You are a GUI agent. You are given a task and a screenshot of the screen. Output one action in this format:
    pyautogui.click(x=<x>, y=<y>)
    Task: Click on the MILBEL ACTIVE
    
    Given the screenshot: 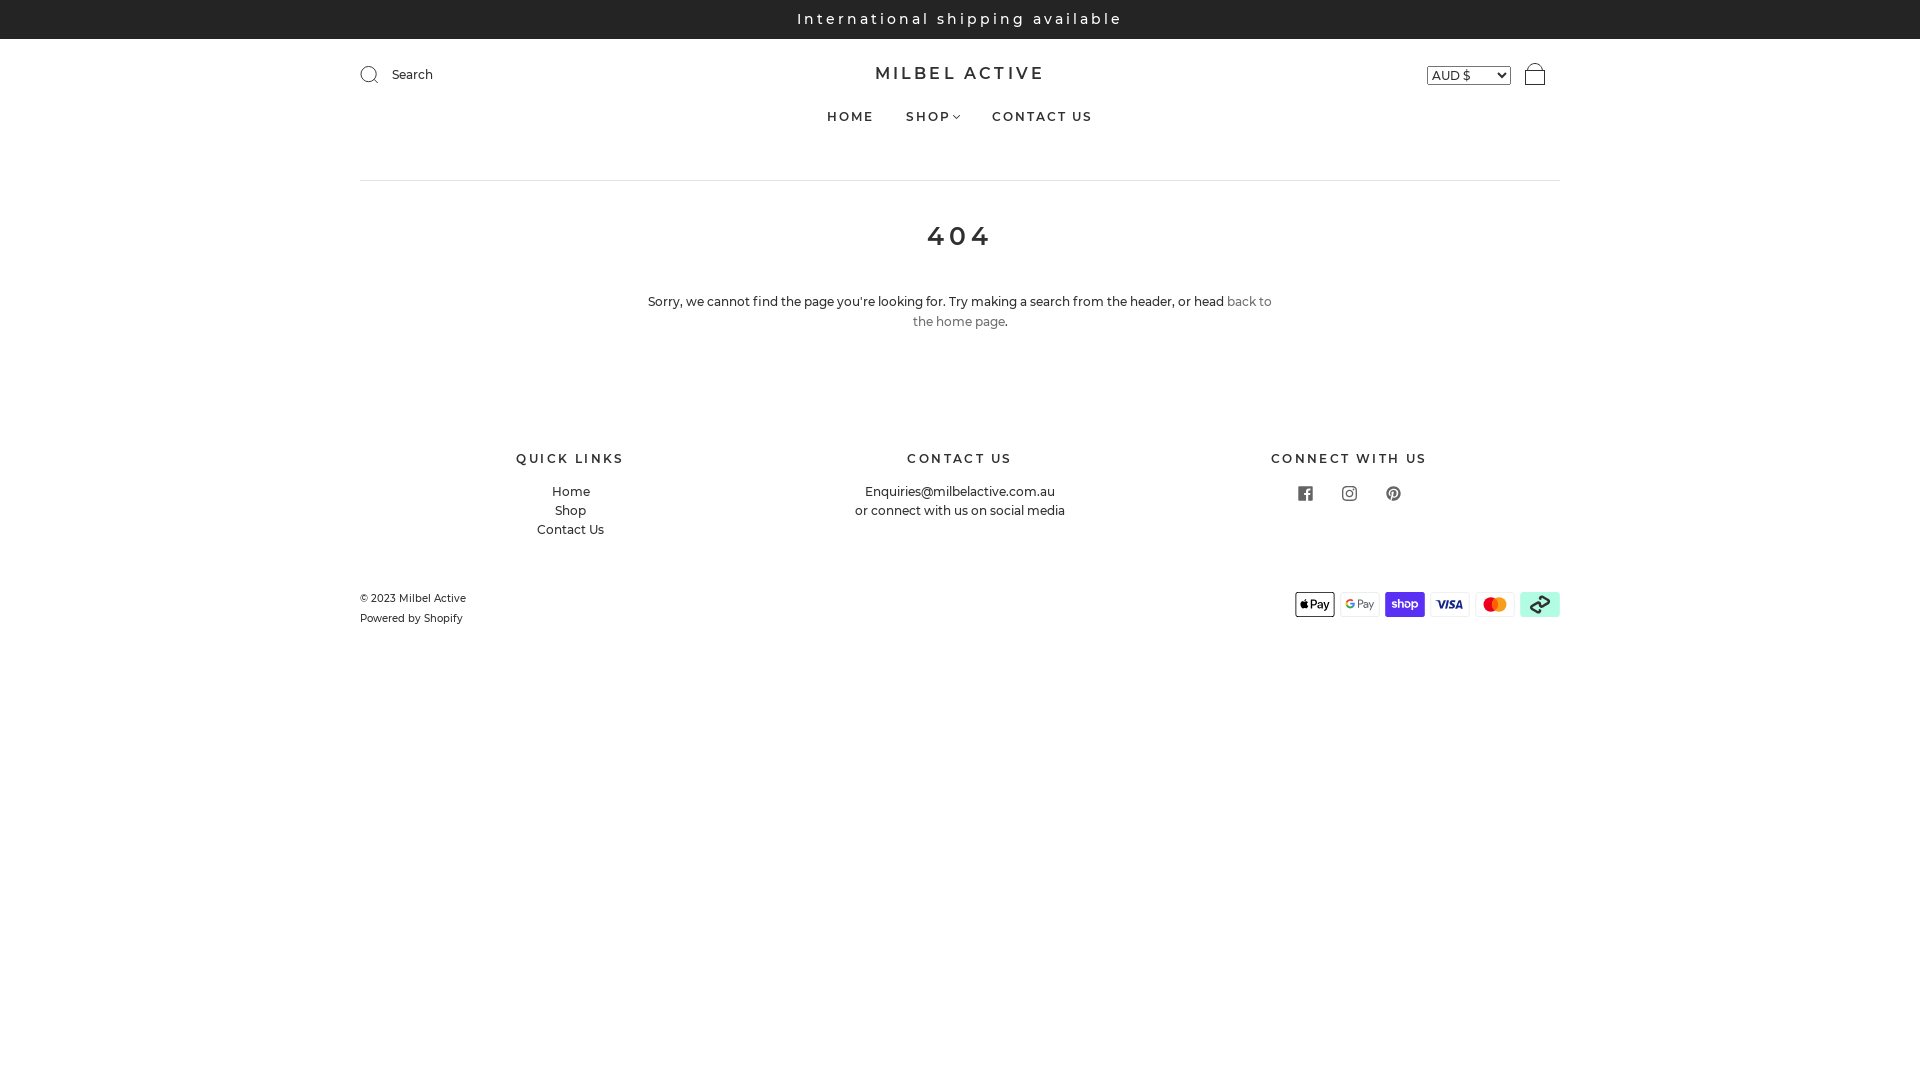 What is the action you would take?
    pyautogui.click(x=960, y=74)
    